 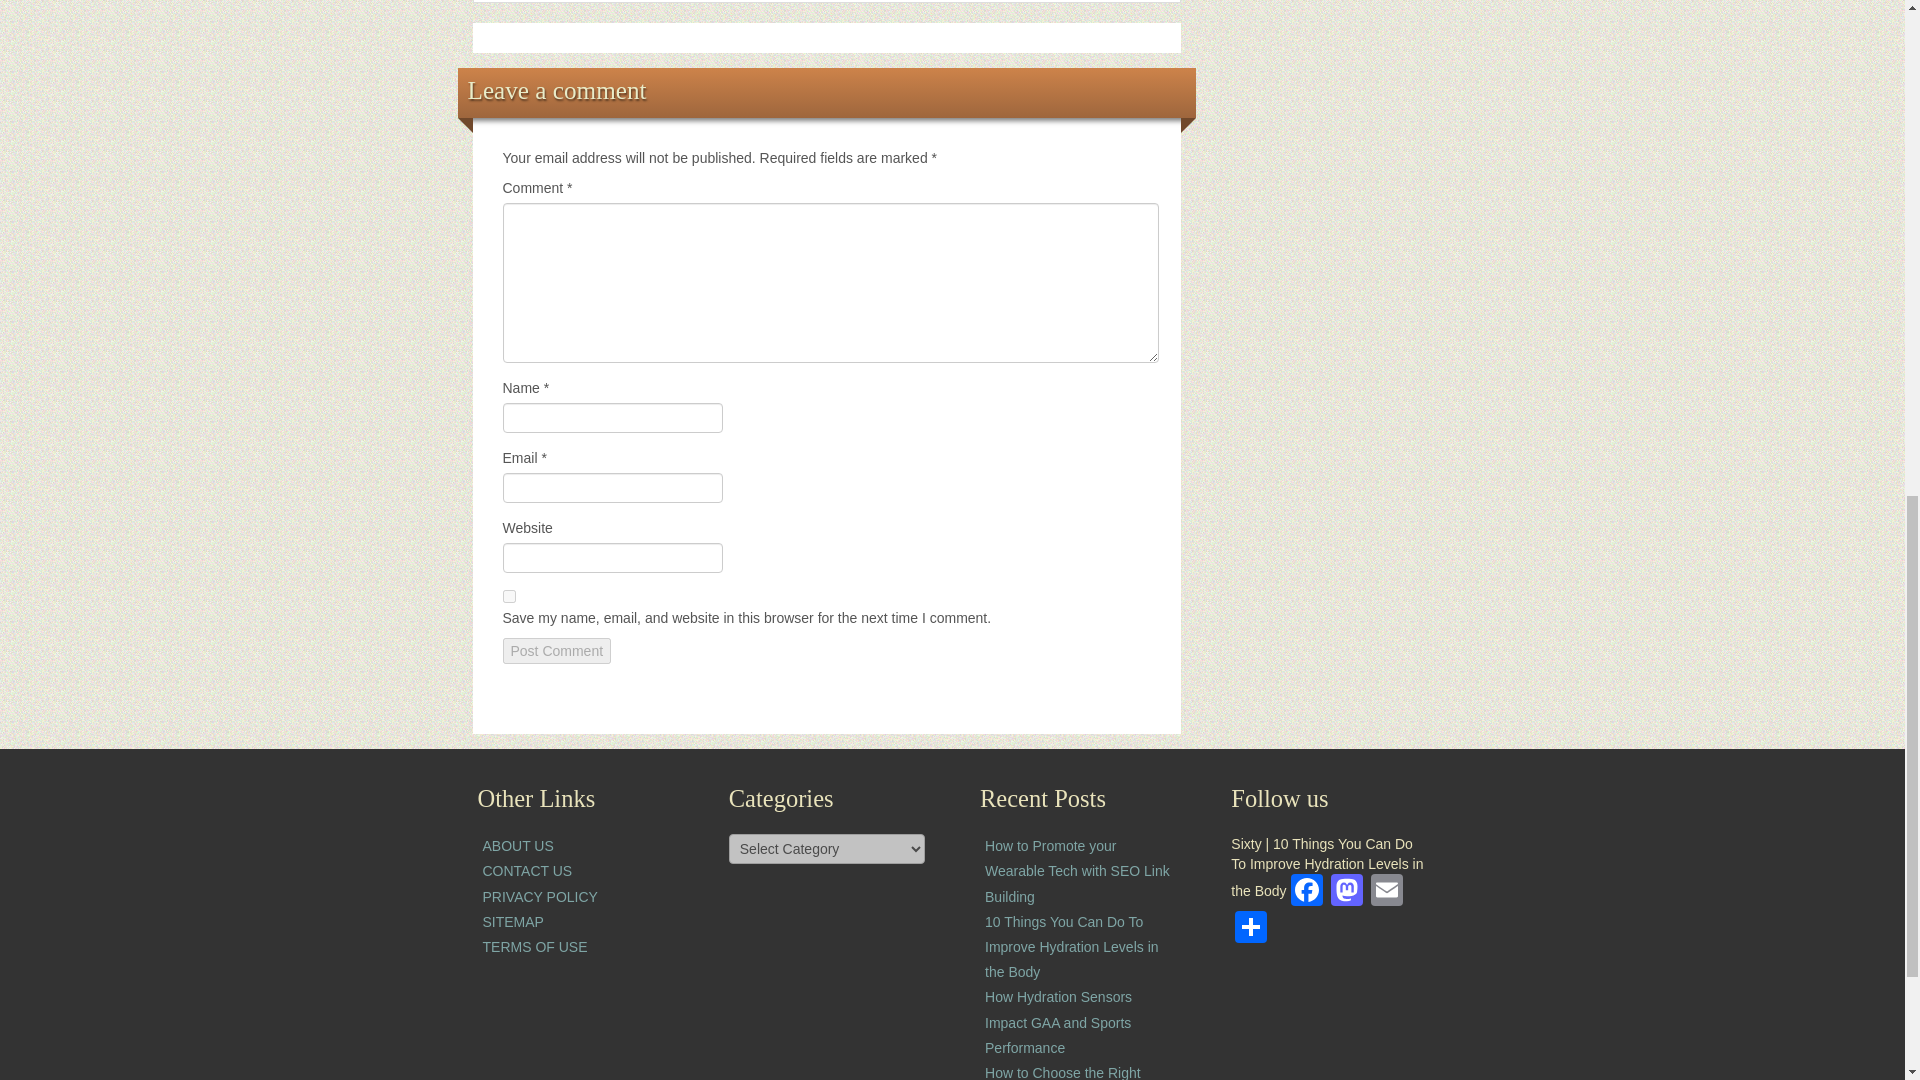 I want to click on ABOUT US, so click(x=516, y=846).